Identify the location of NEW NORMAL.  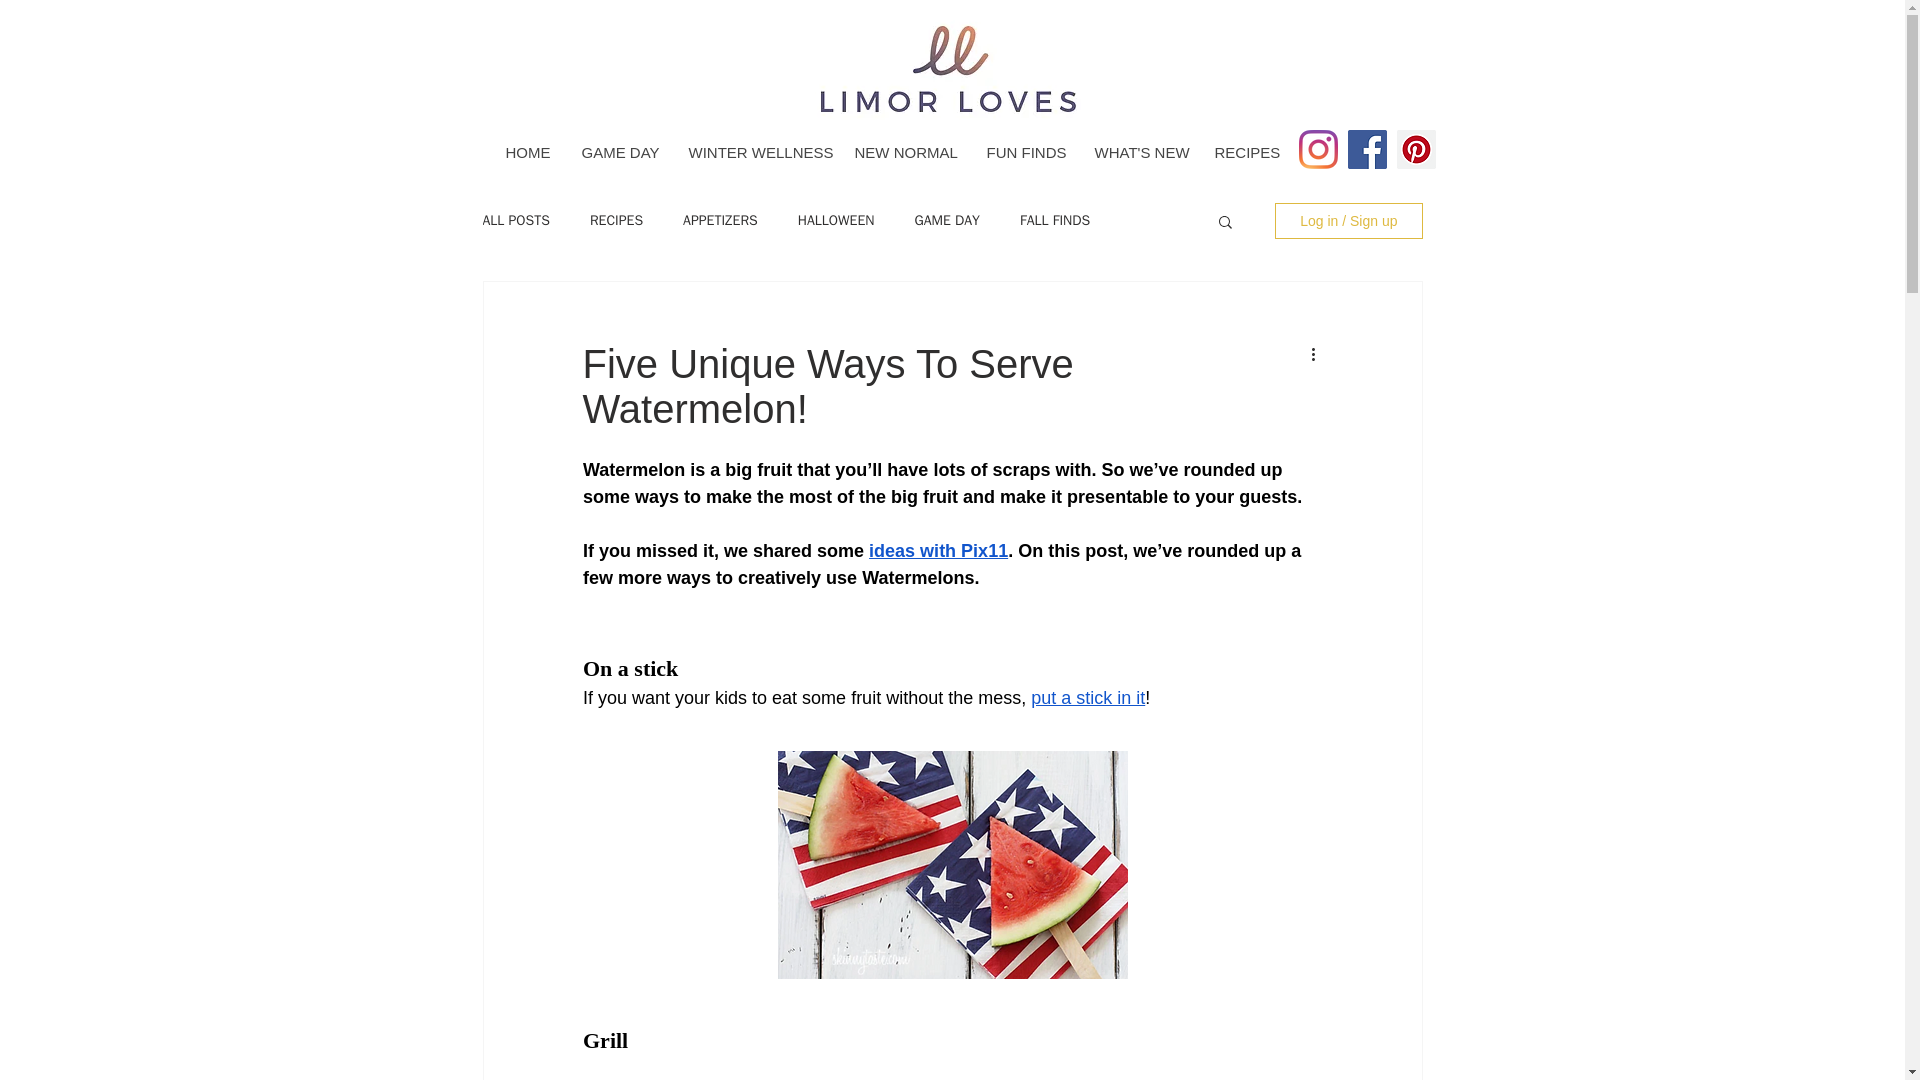
(903, 152).